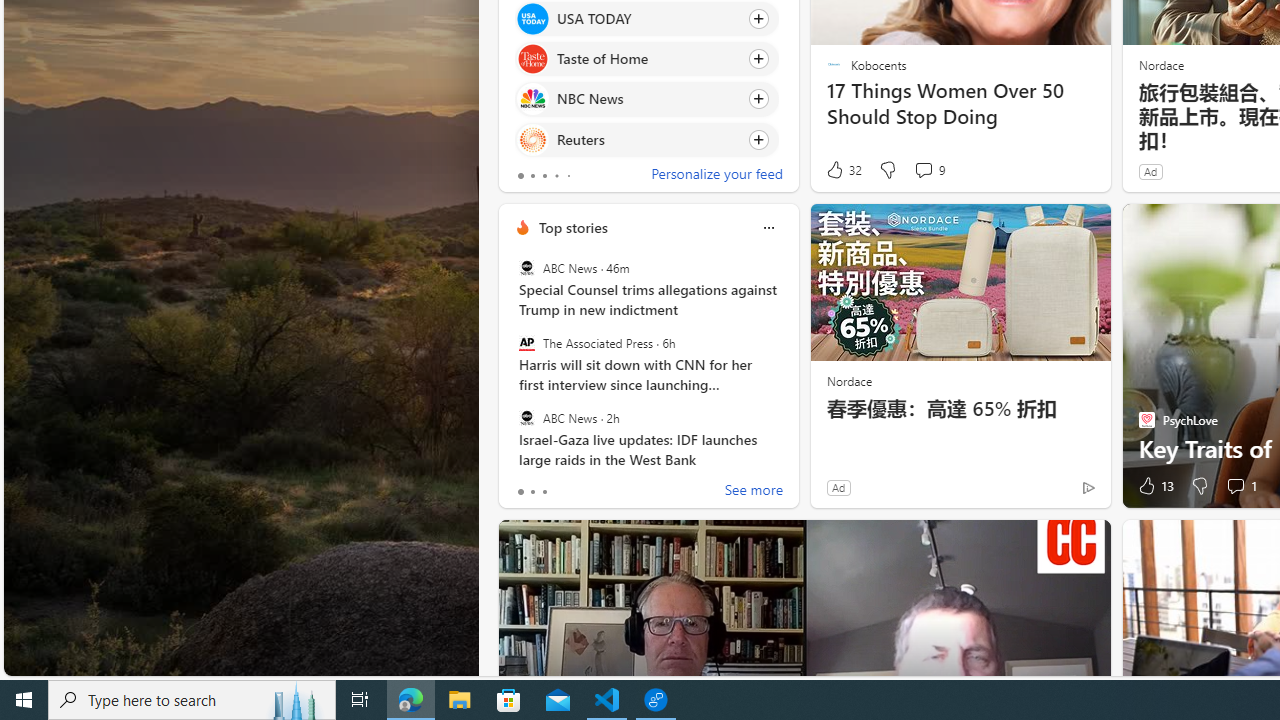 This screenshot has height=720, width=1280. I want to click on 13 Like, so click(1154, 486).